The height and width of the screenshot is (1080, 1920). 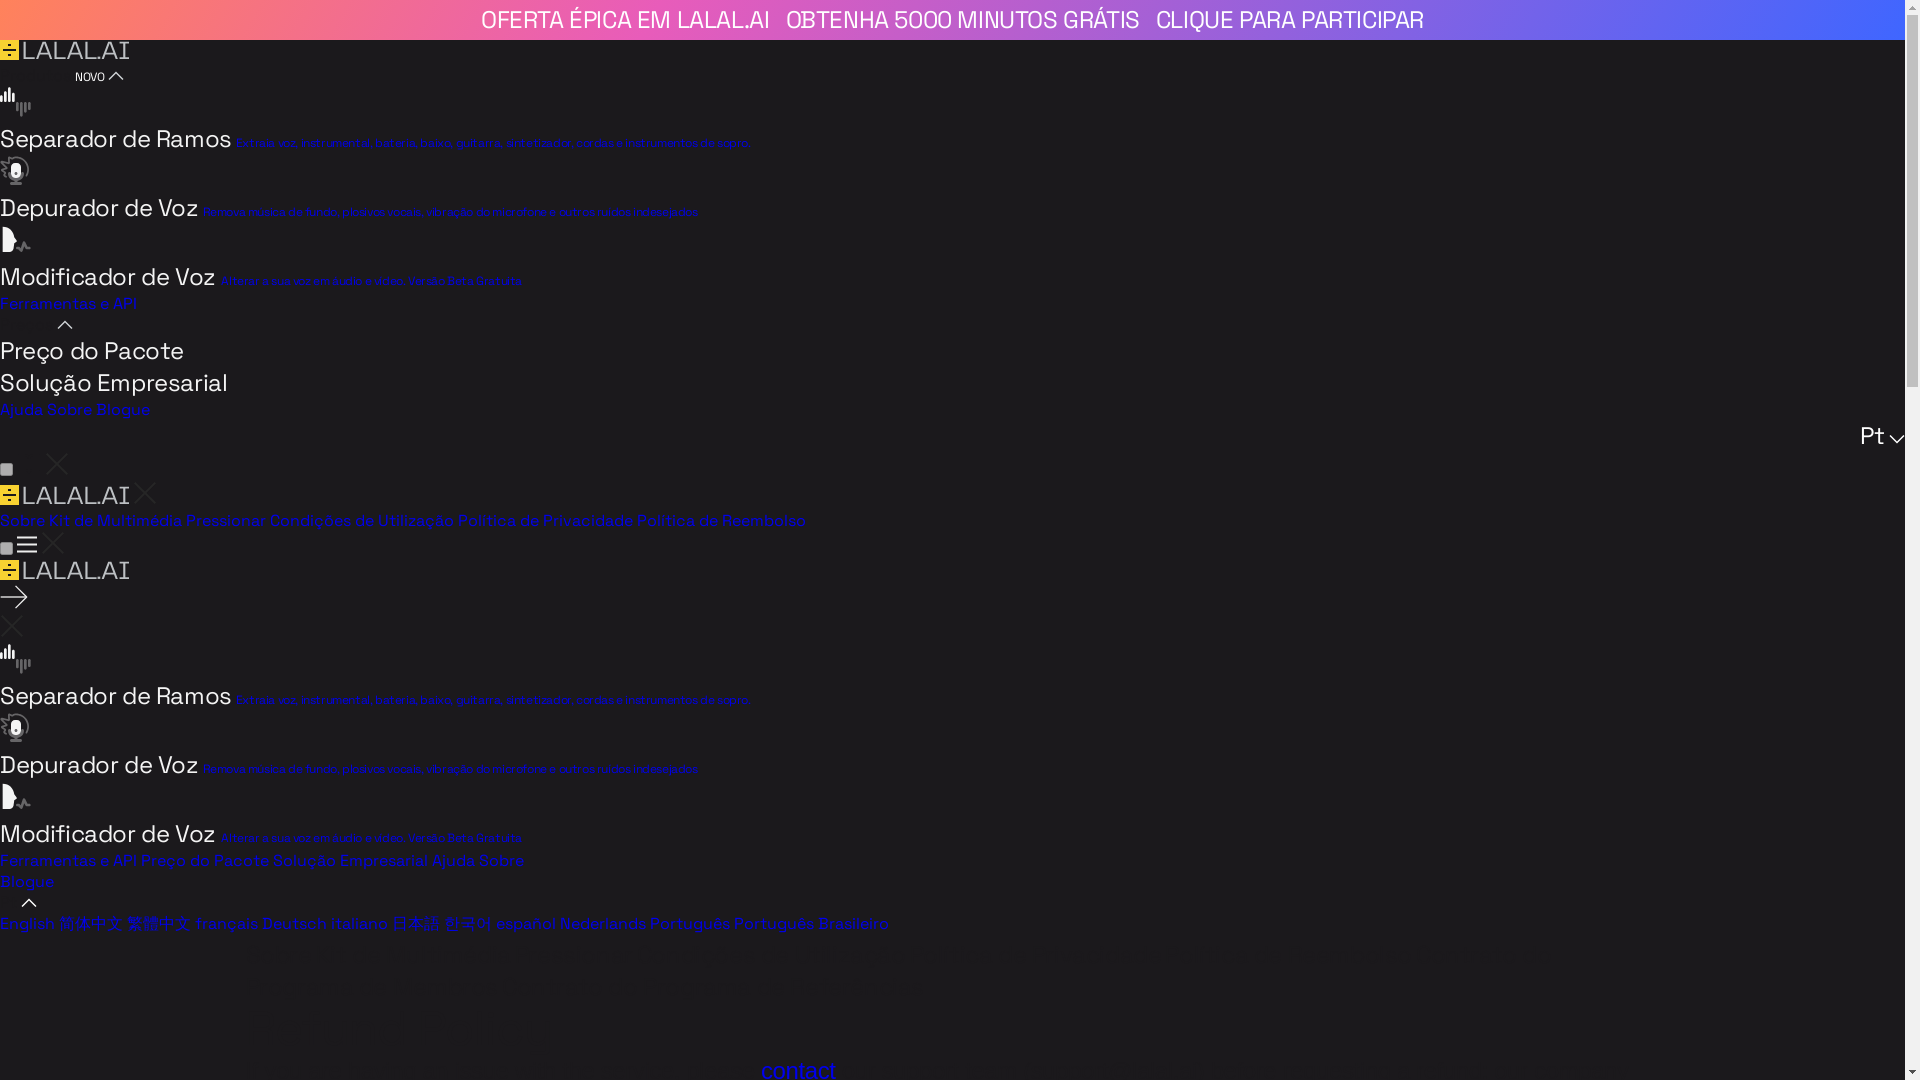 What do you see at coordinates (68, 860) in the screenshot?
I see `Ferramentas e API` at bounding box center [68, 860].